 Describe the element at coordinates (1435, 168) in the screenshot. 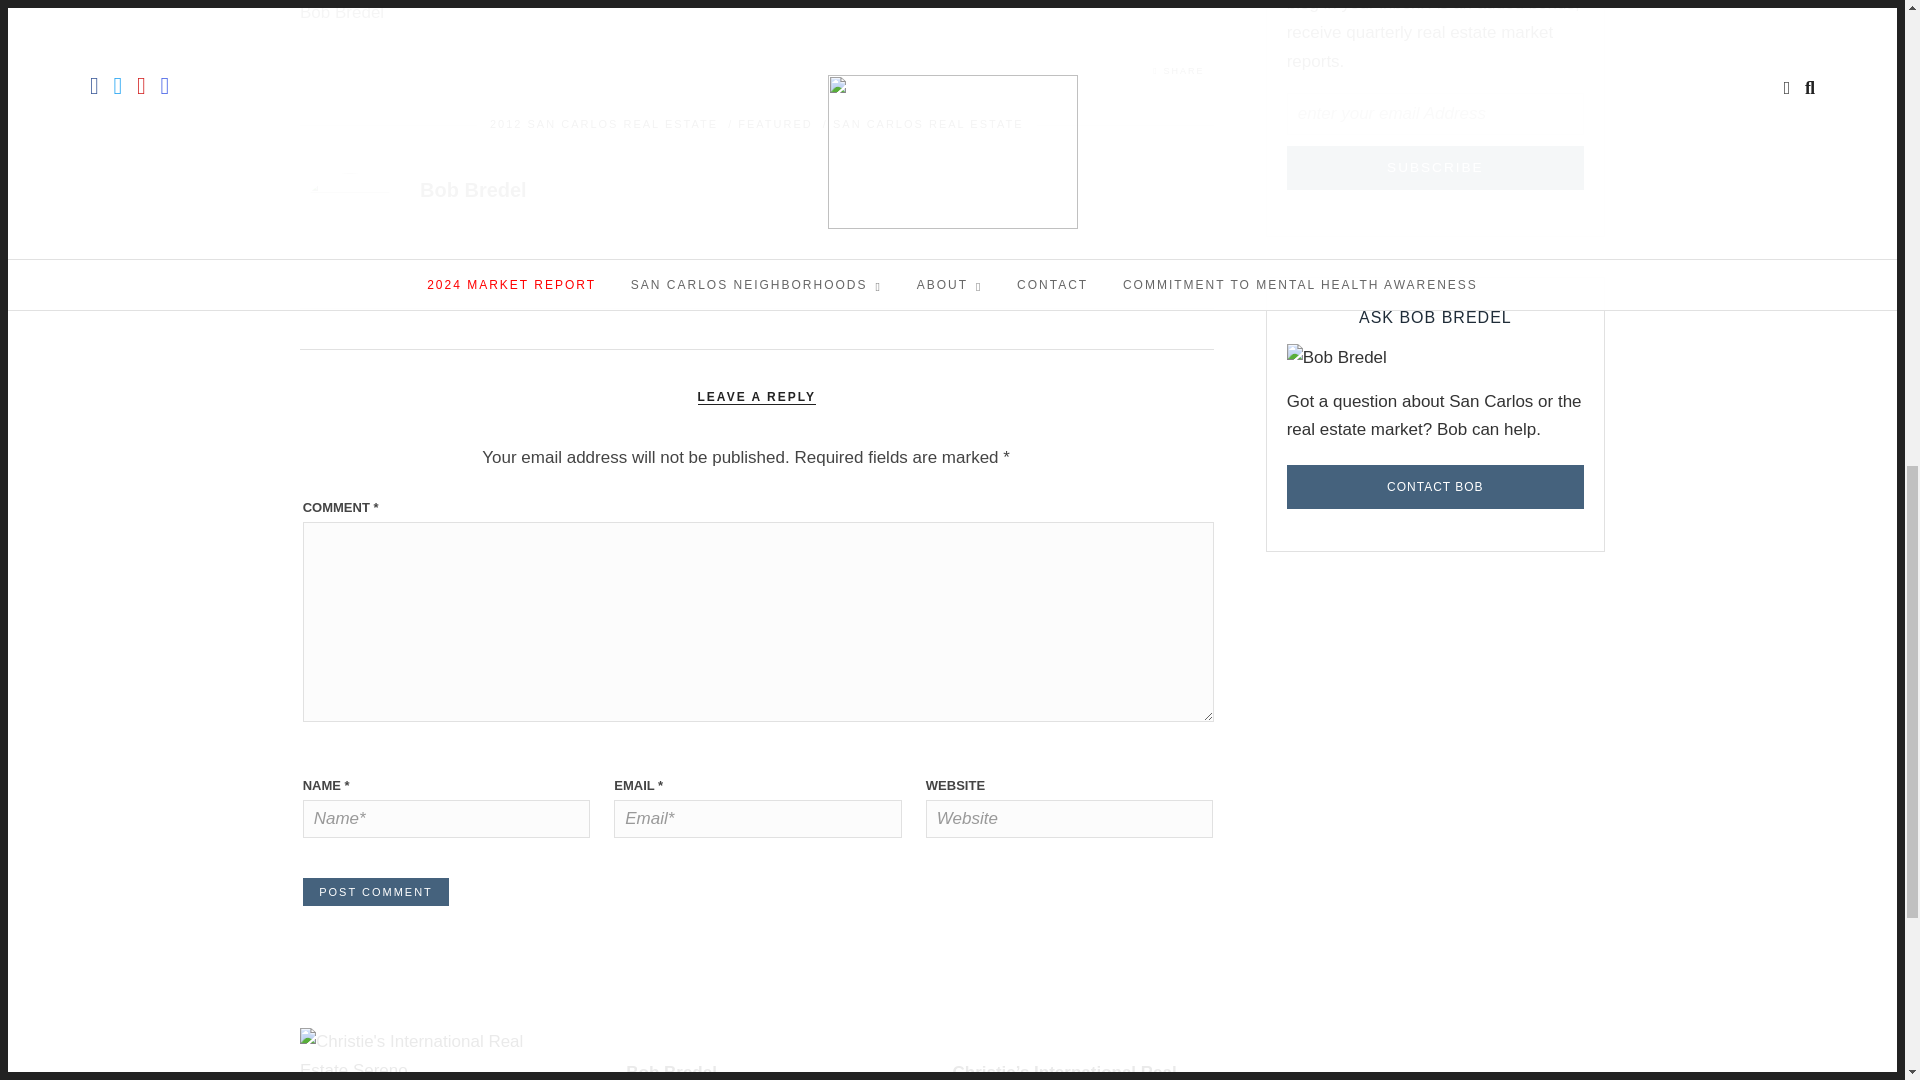

I see `Subscribe` at that location.